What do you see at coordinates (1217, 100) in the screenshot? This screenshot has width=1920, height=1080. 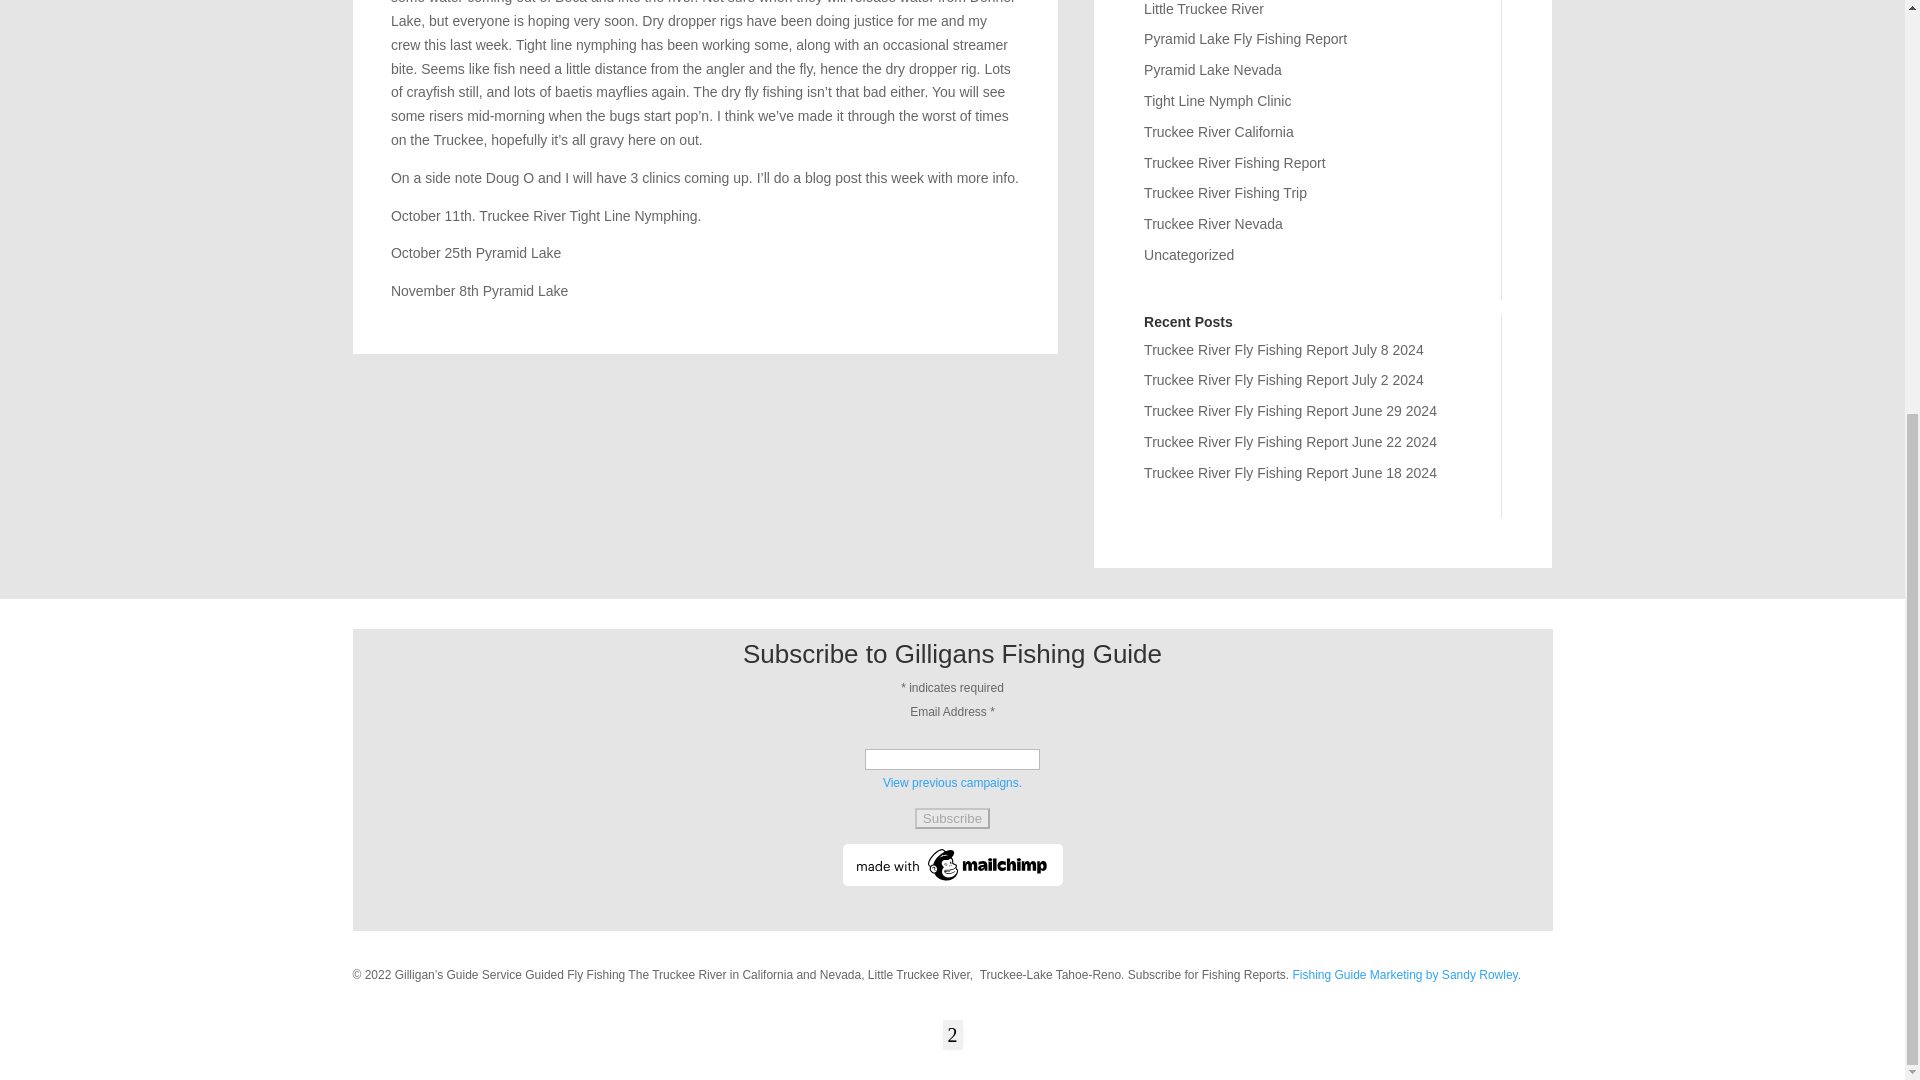 I see `Tight Line Nymph Clinic` at bounding box center [1217, 100].